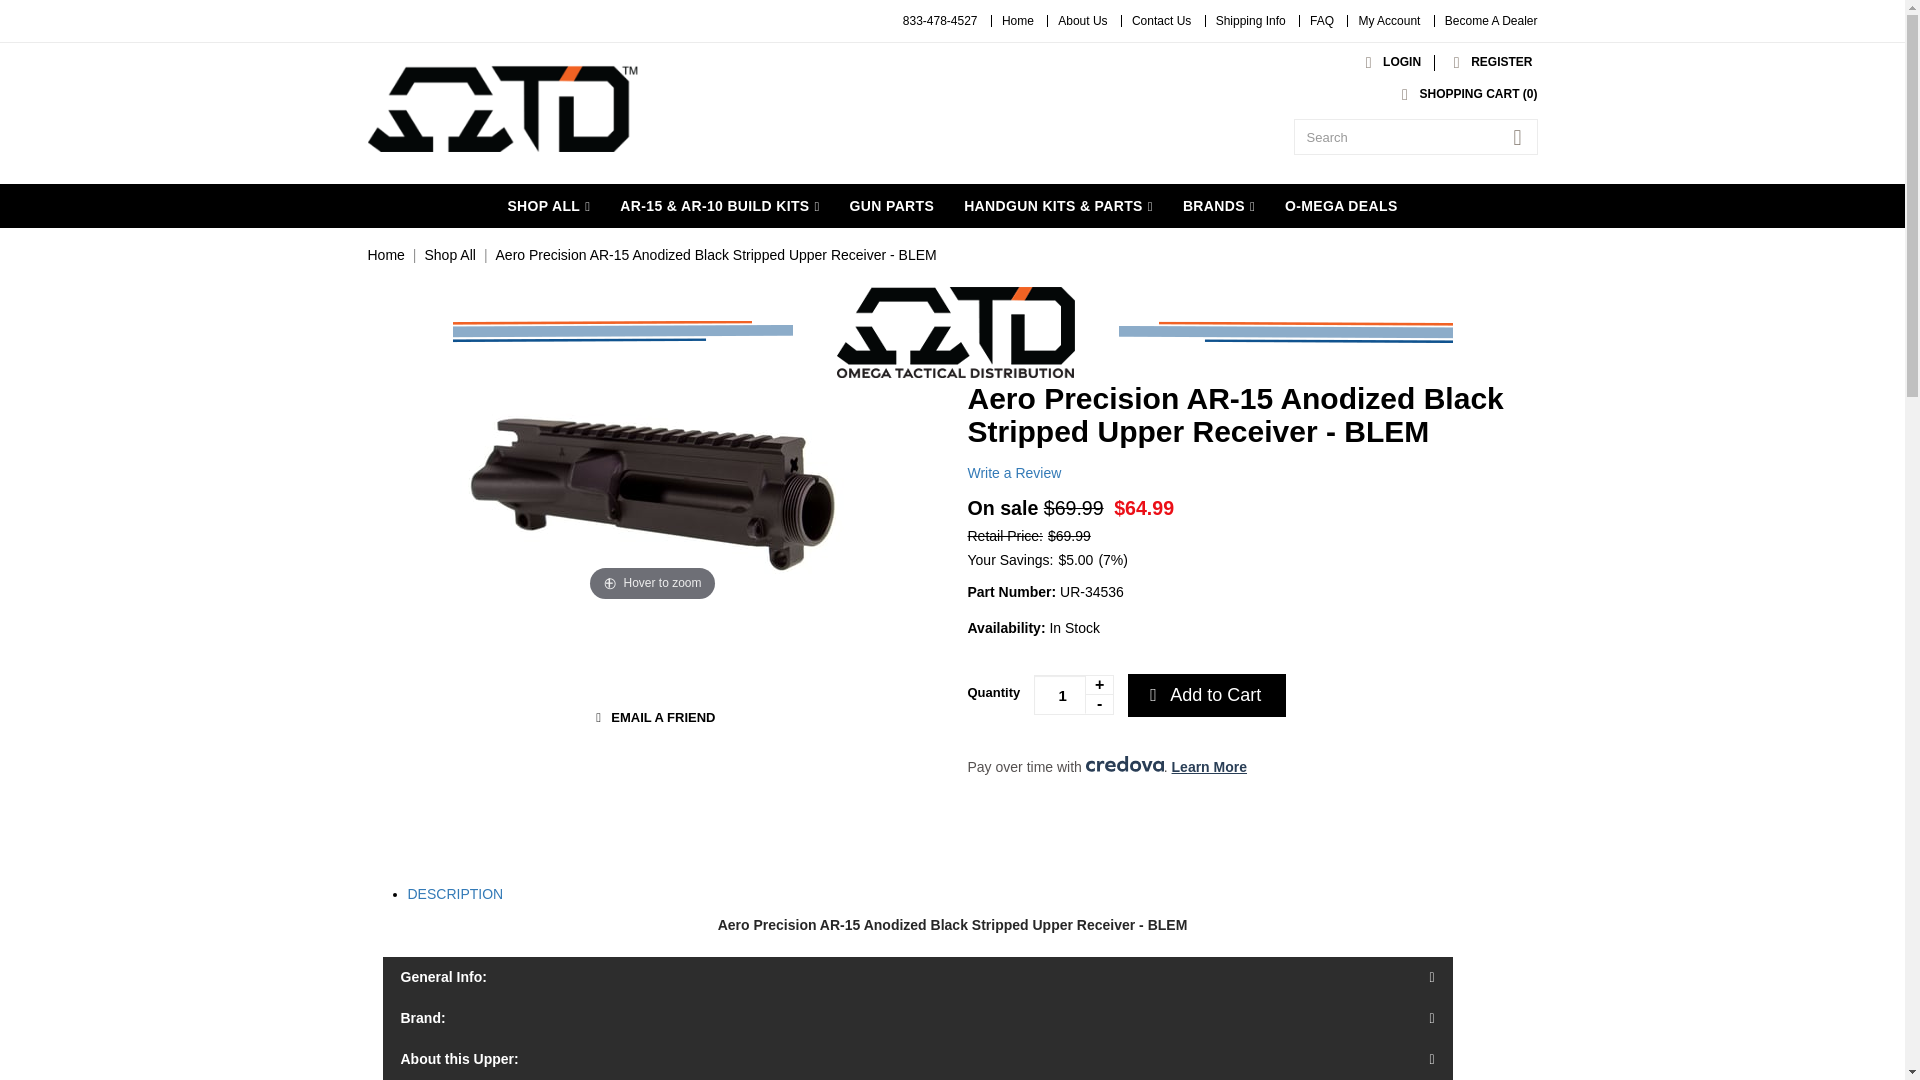 The width and height of the screenshot is (1920, 1080). Describe the element at coordinates (1161, 21) in the screenshot. I see `Contact Us` at that location.